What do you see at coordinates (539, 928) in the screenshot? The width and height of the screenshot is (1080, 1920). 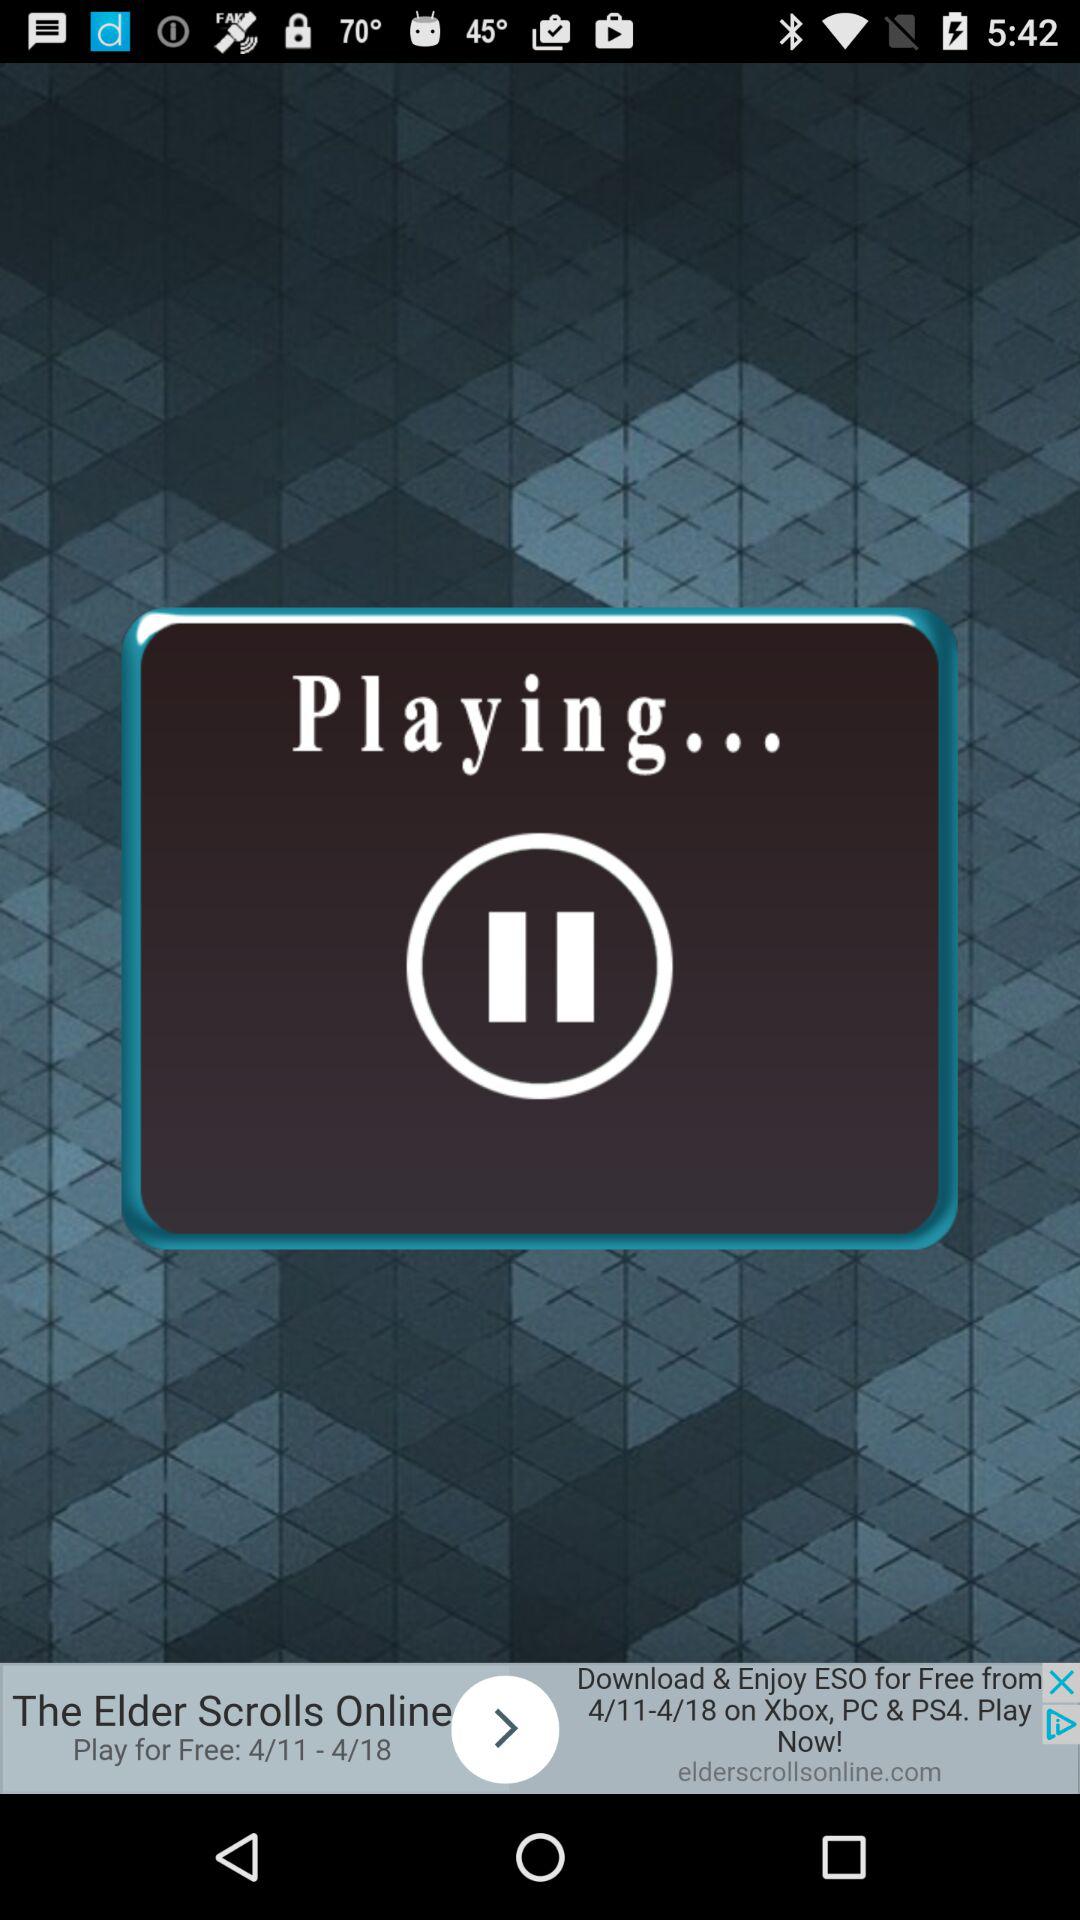 I see `pause` at bounding box center [539, 928].